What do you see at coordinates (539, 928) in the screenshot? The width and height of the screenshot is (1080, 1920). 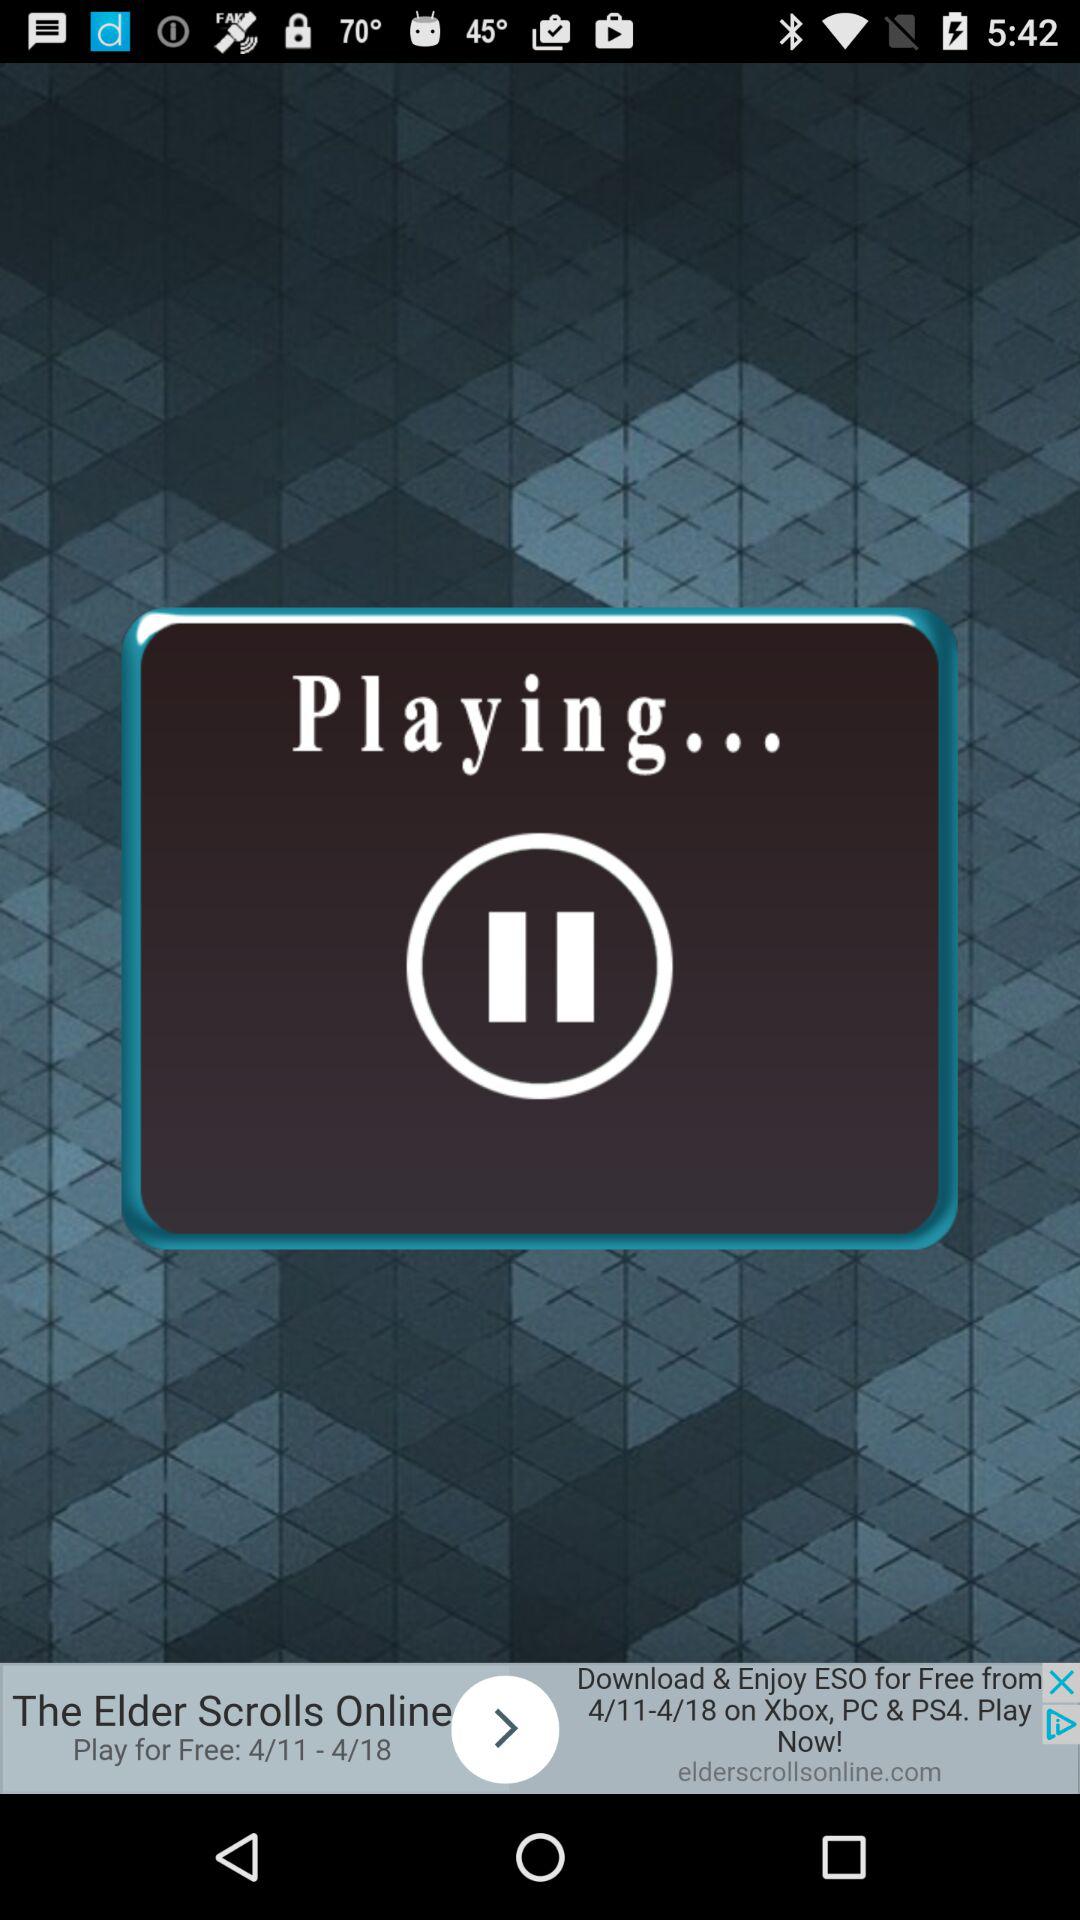 I see `pause` at bounding box center [539, 928].